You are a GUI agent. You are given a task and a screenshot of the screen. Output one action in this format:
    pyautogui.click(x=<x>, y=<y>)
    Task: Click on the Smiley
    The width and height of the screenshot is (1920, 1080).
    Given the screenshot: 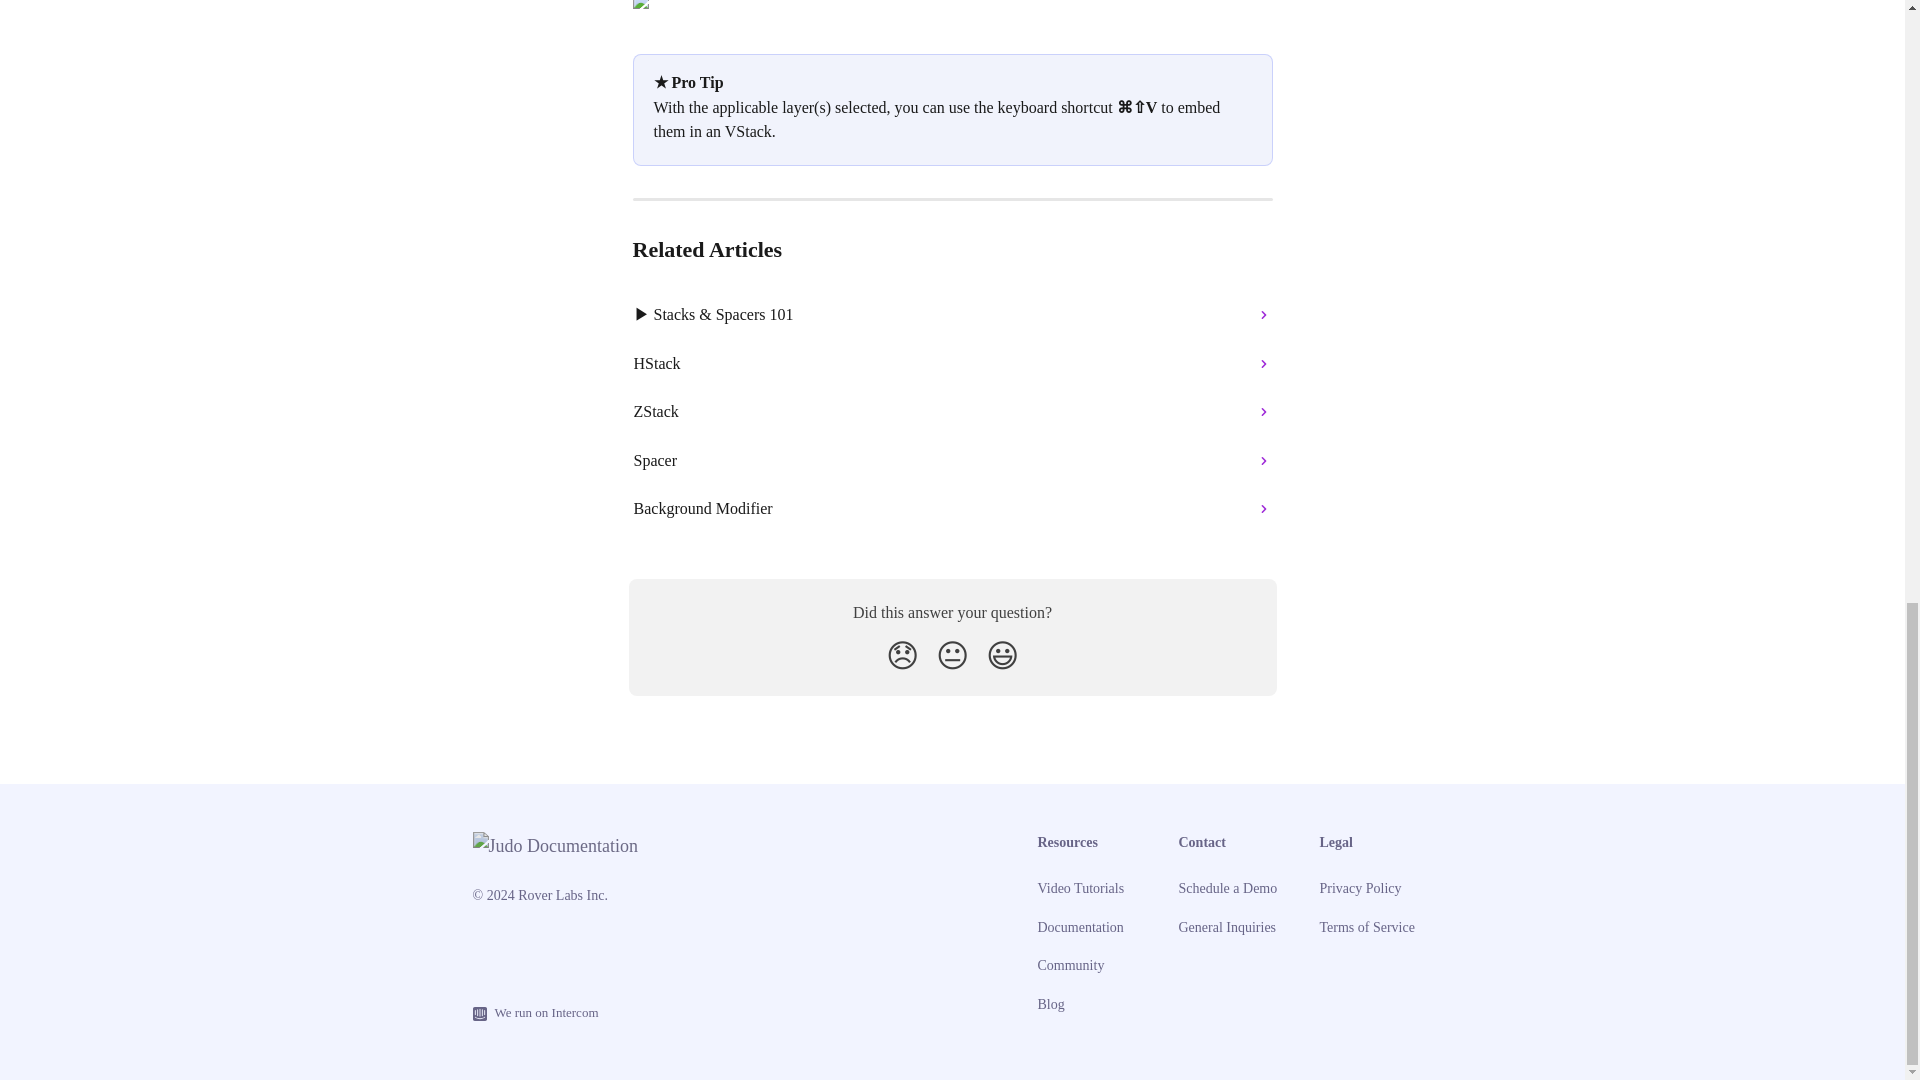 What is the action you would take?
    pyautogui.click(x=1002, y=656)
    